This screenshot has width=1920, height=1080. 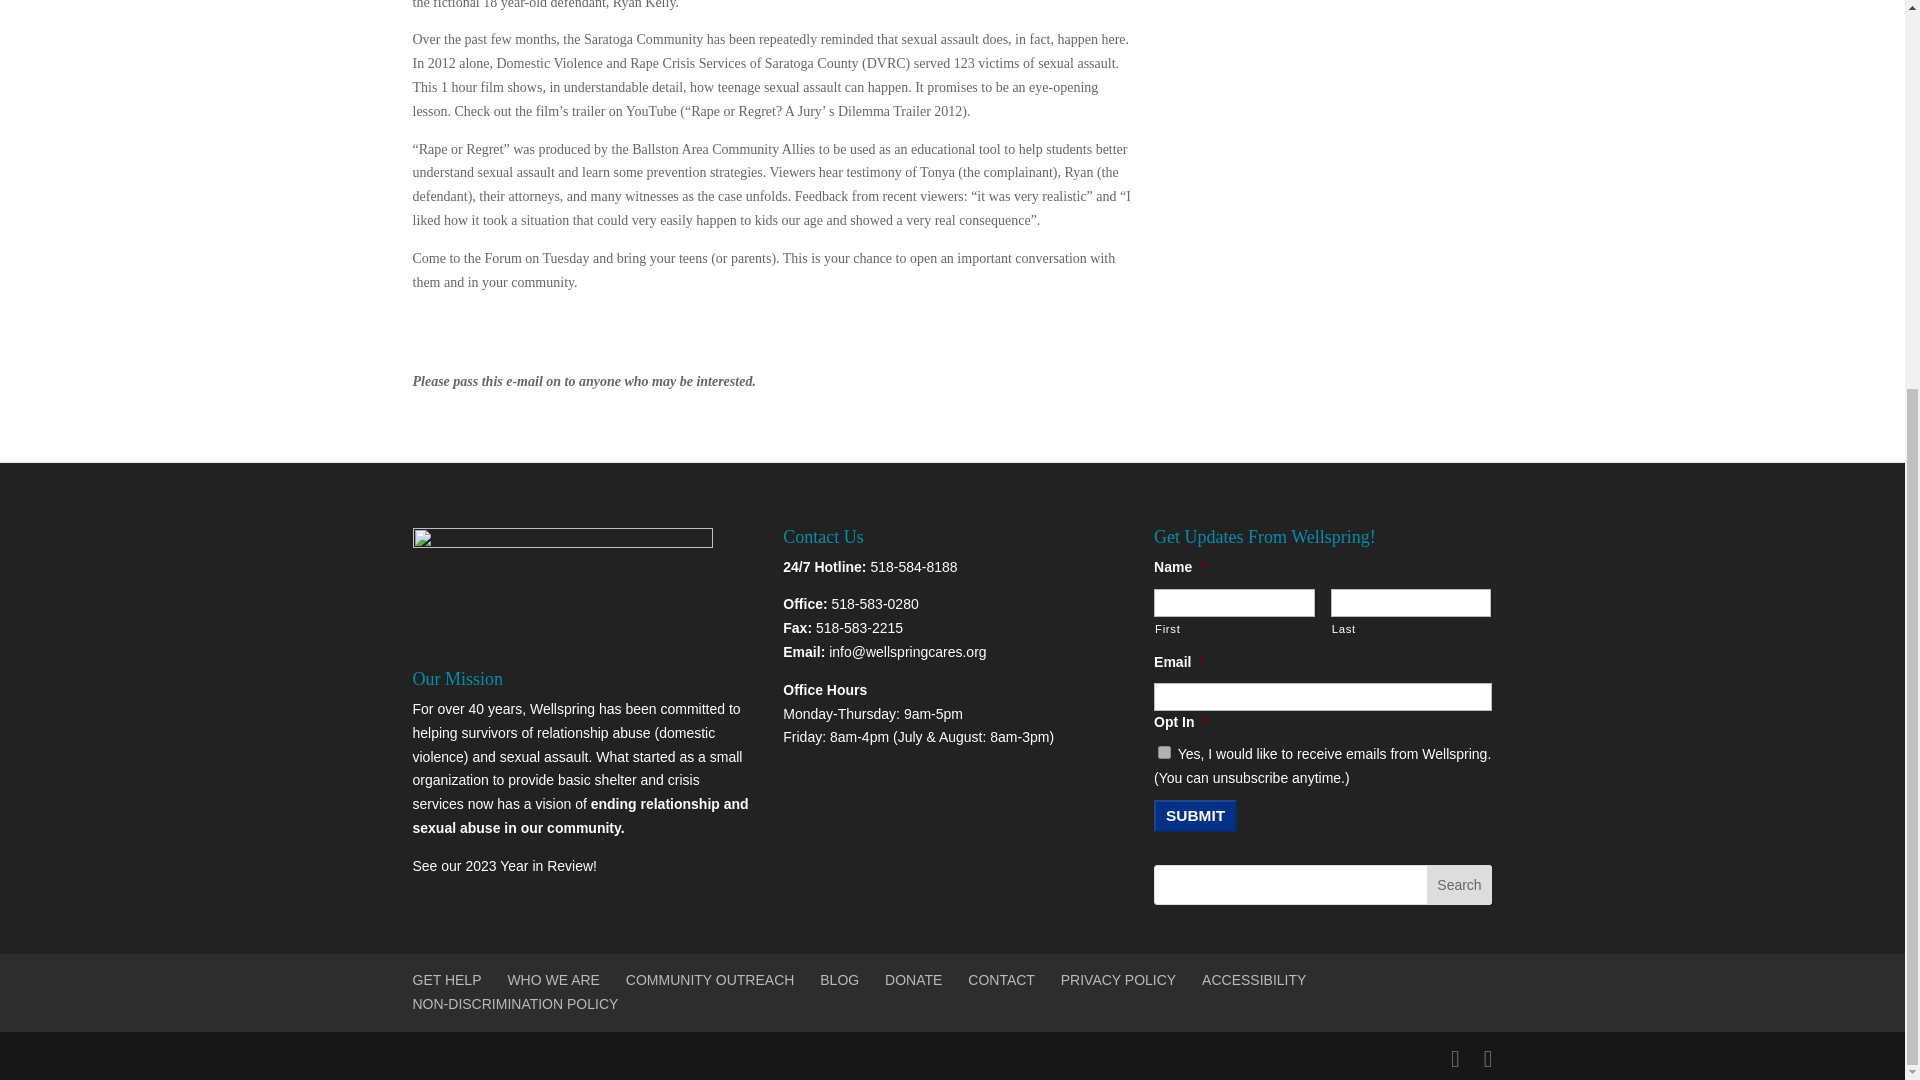 What do you see at coordinates (875, 604) in the screenshot?
I see `518-583-0280` at bounding box center [875, 604].